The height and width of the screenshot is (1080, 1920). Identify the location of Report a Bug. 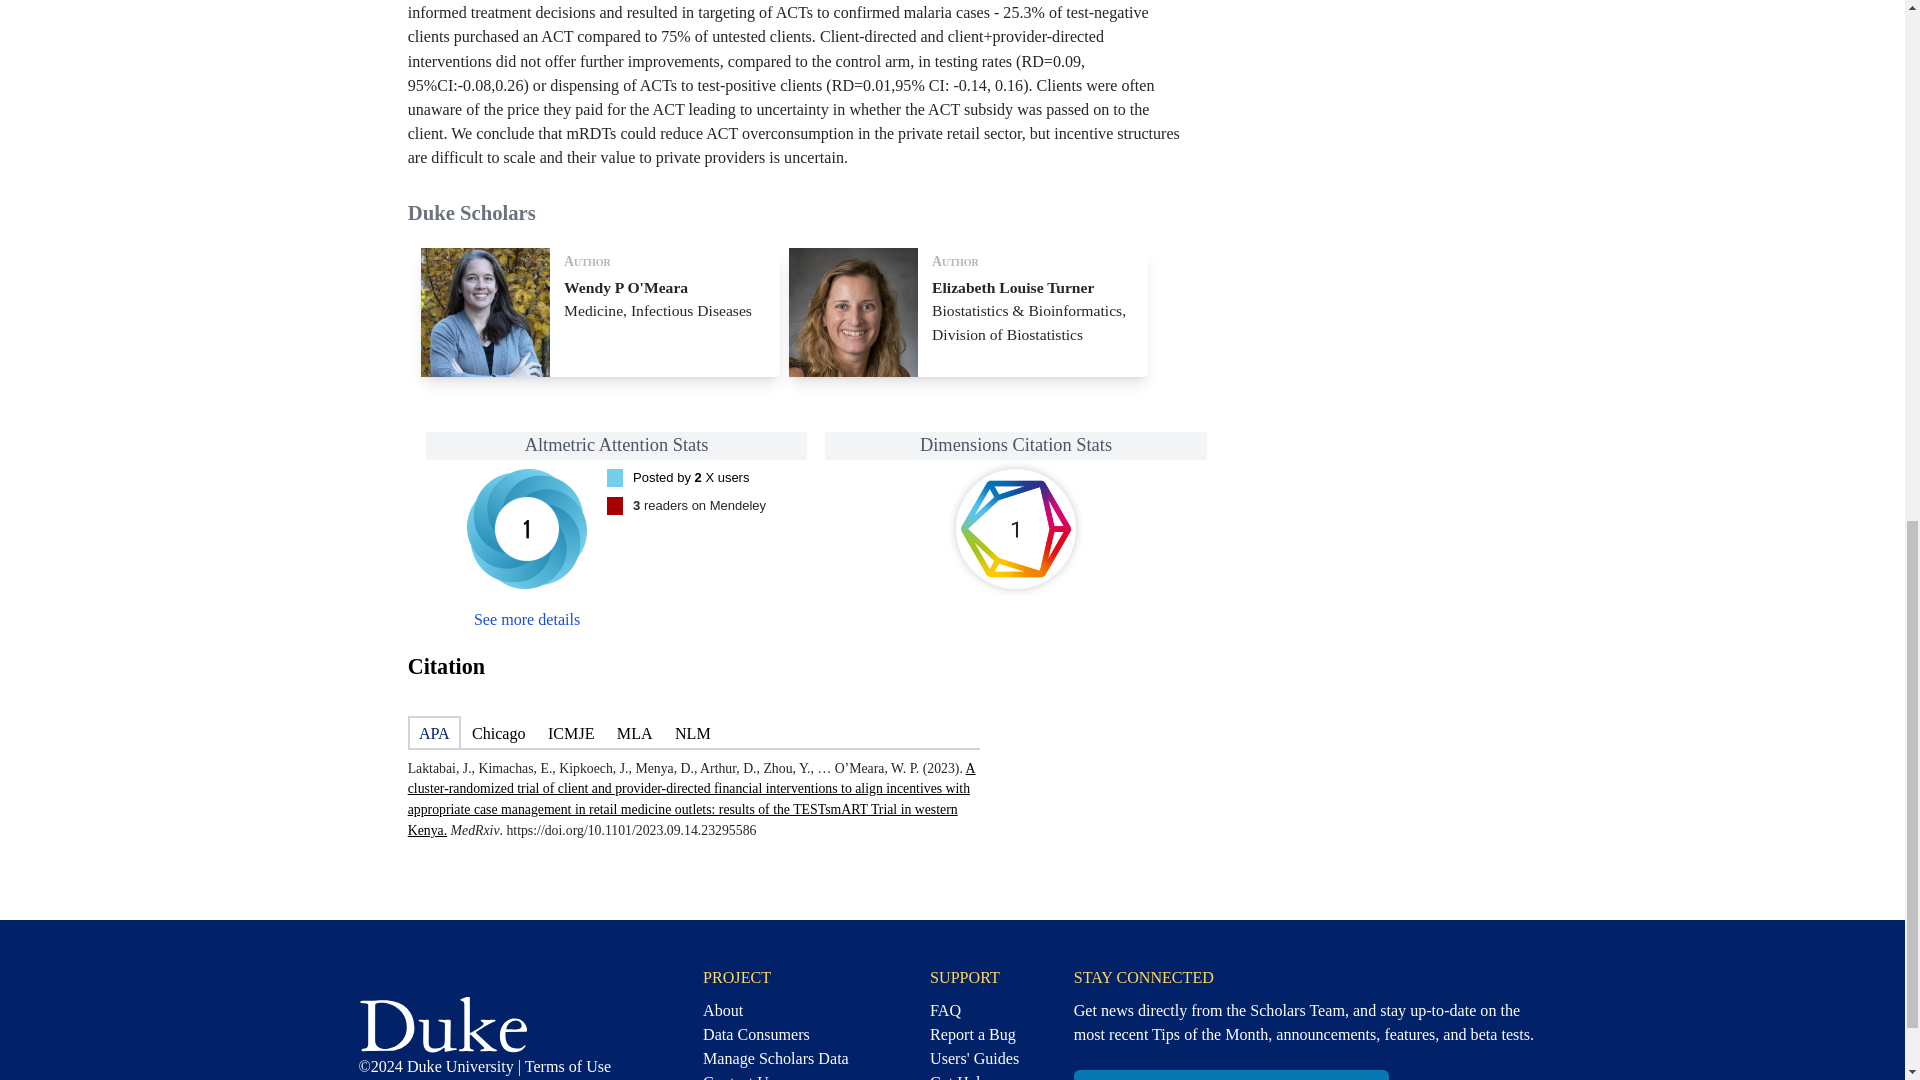
(567, 1066).